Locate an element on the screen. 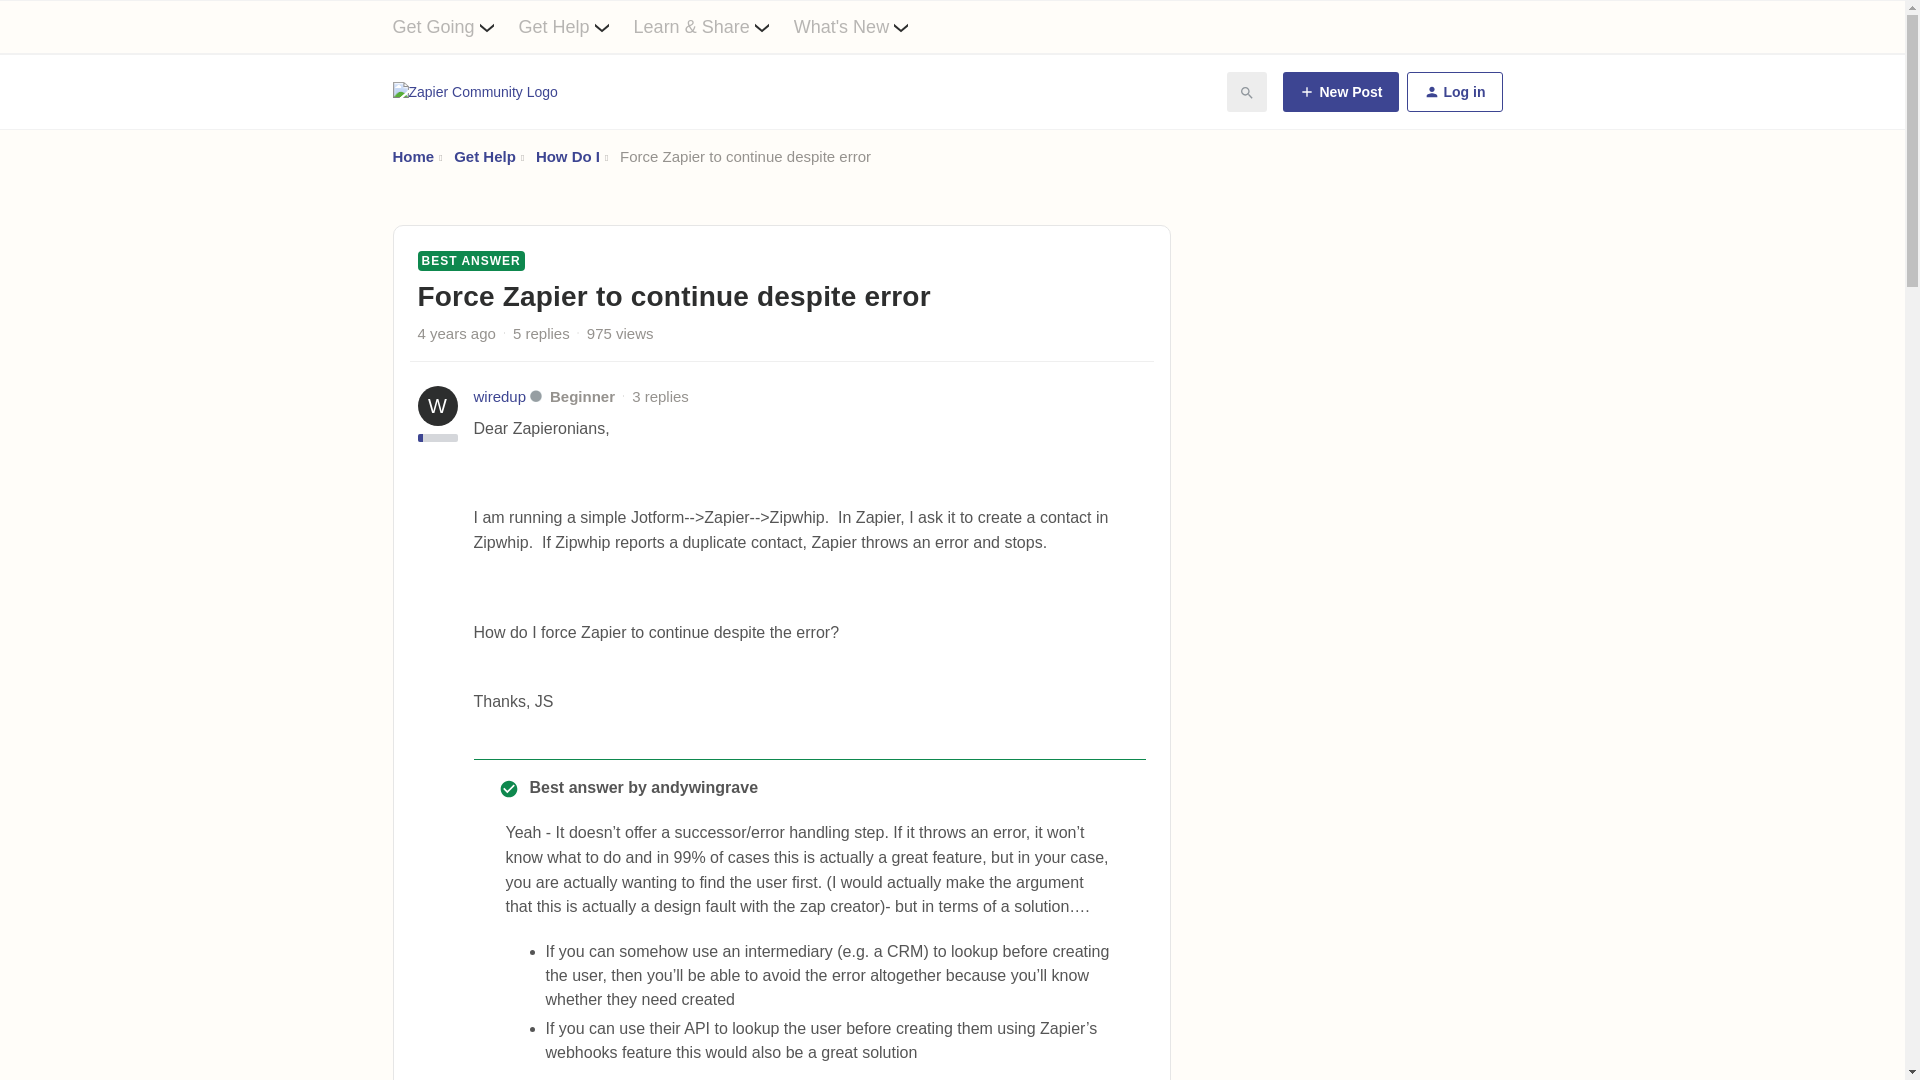 This screenshot has width=1920, height=1080. Beginner is located at coordinates (582, 396).